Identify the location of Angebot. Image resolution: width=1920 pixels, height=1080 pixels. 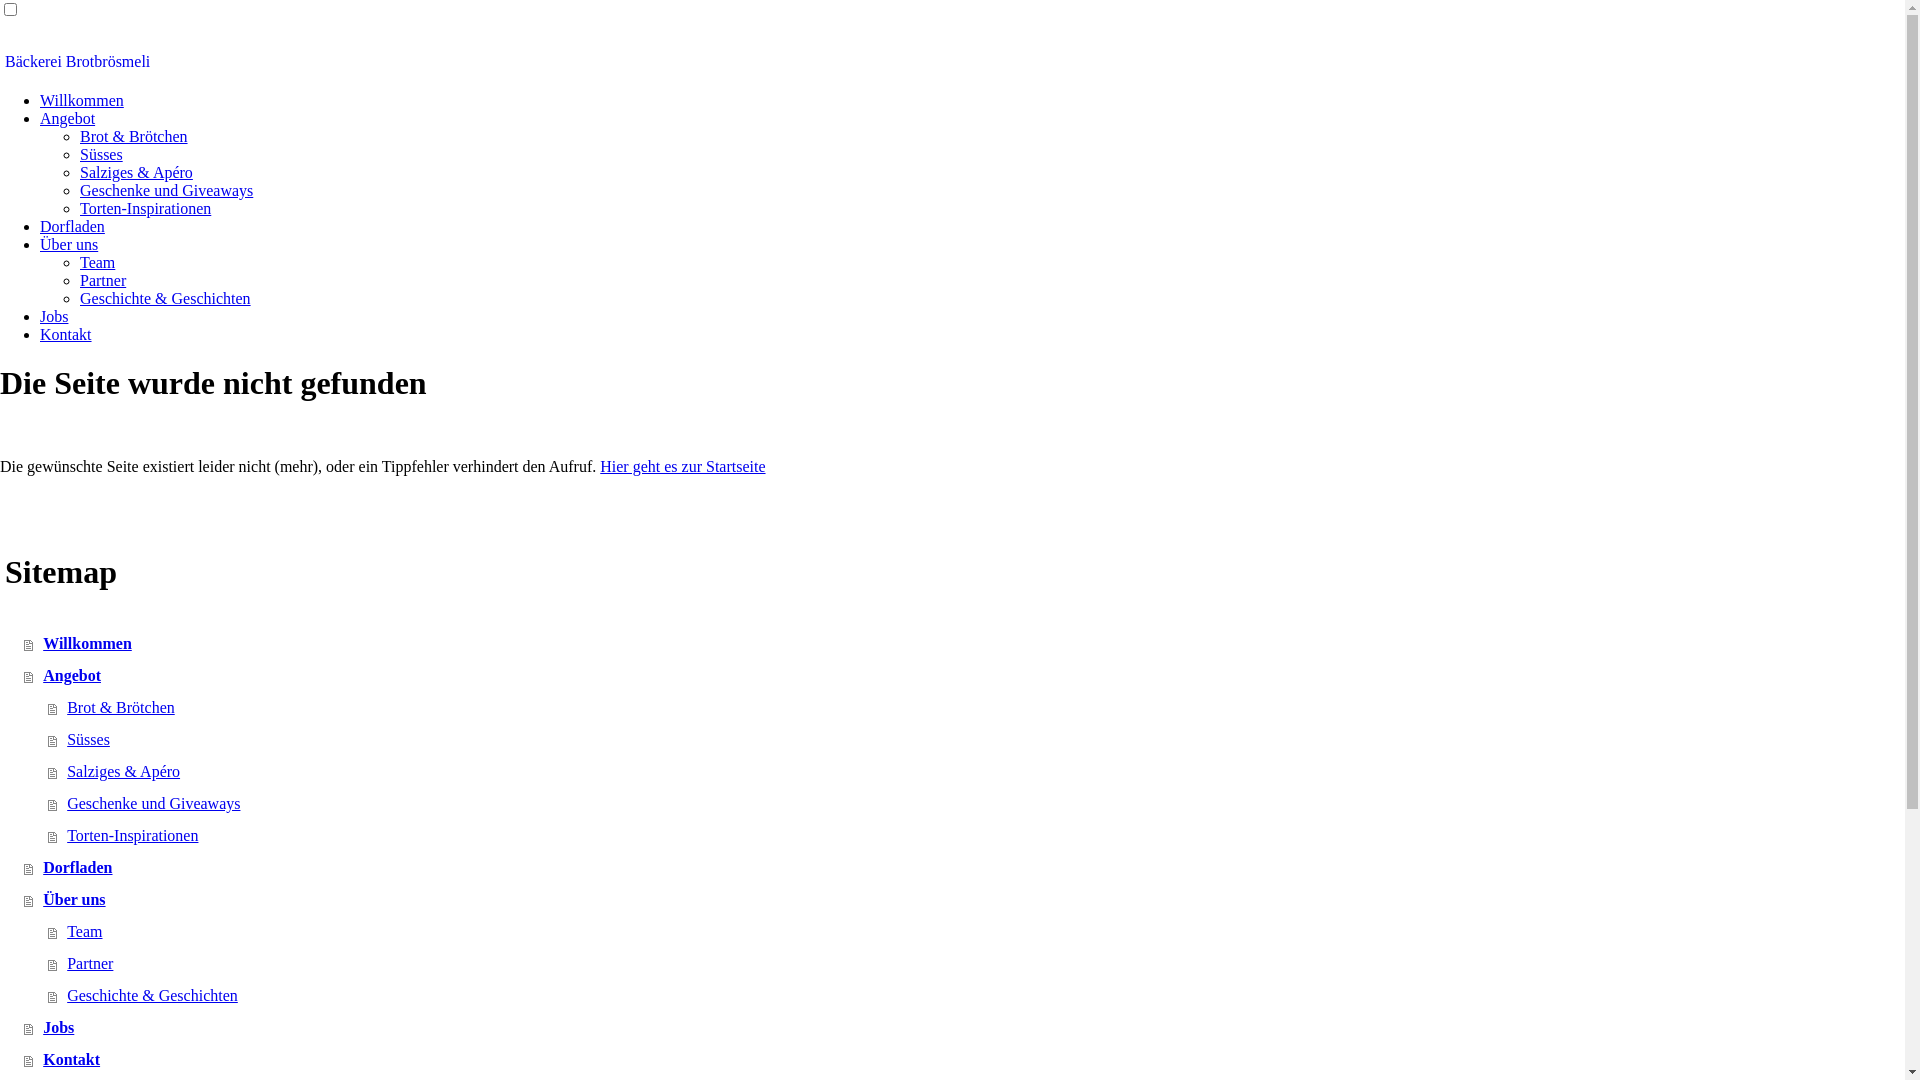
(68, 118).